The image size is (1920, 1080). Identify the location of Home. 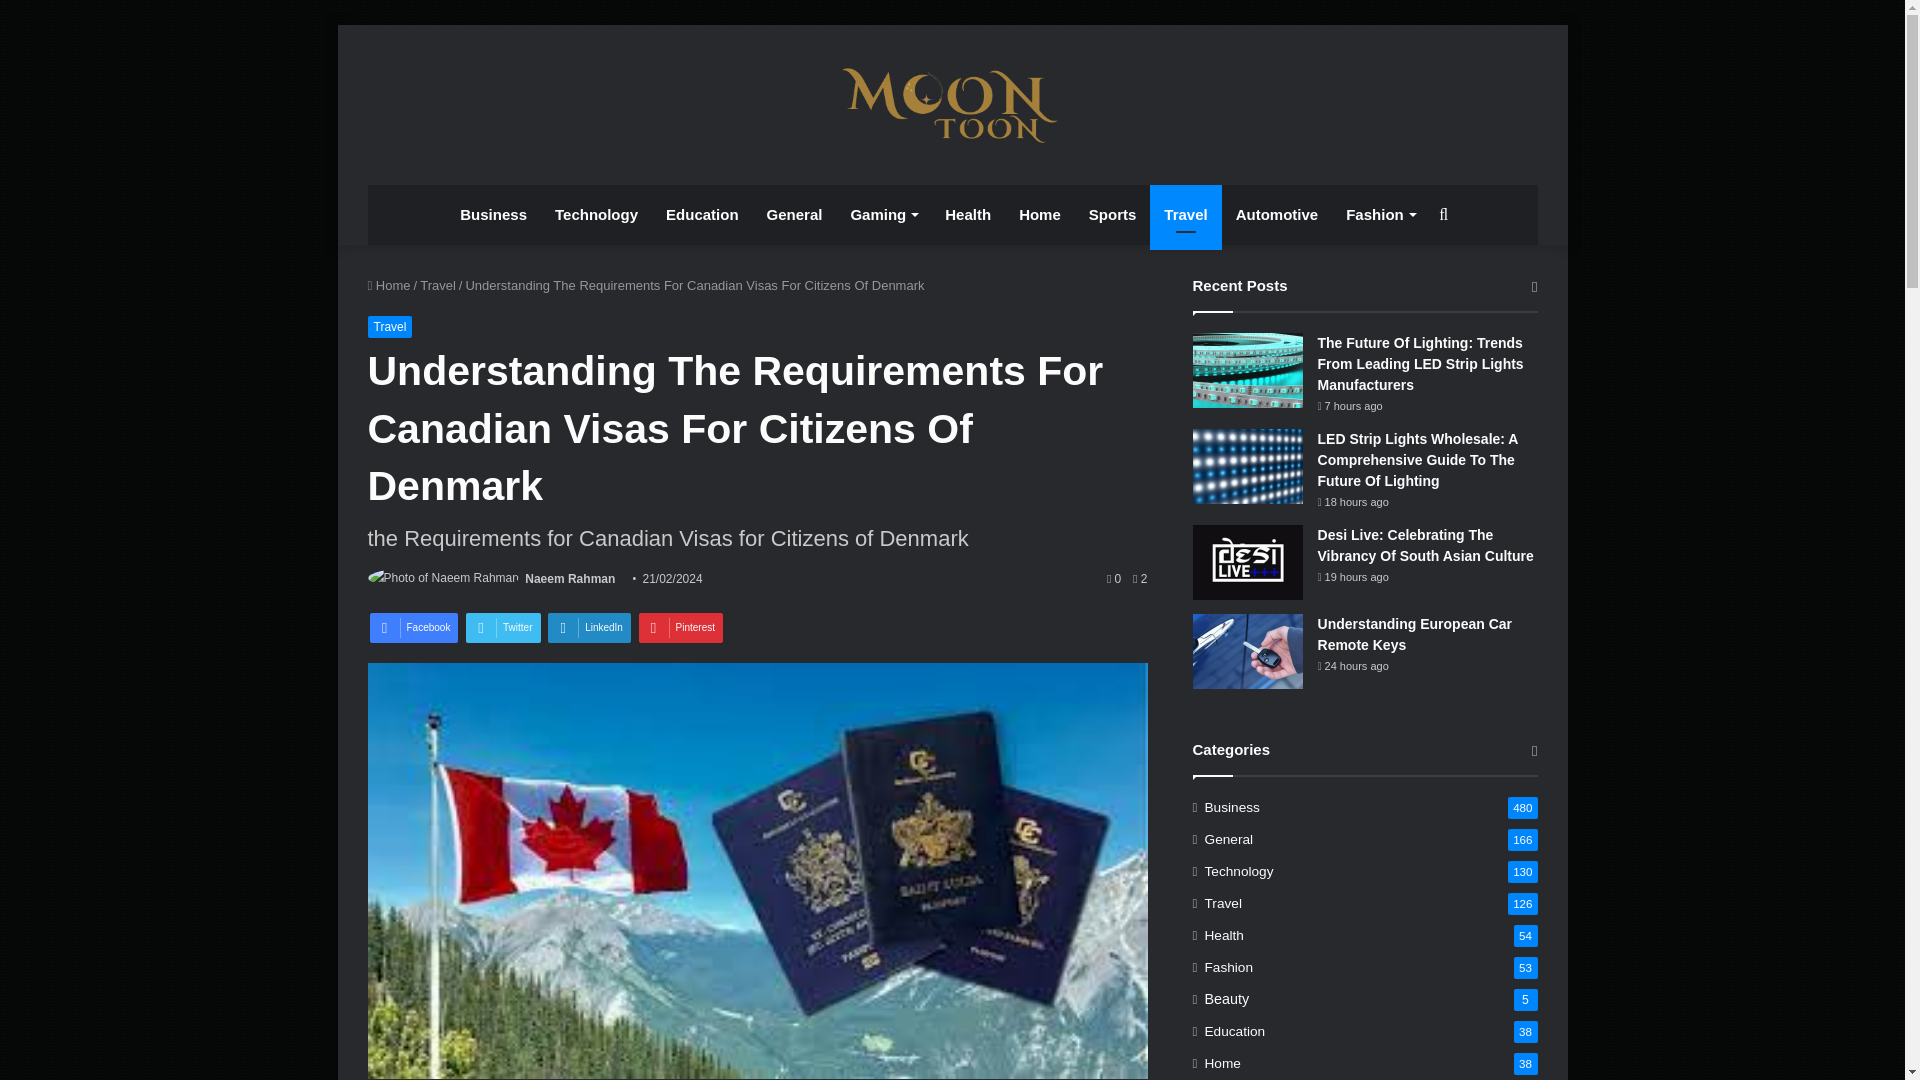
(389, 284).